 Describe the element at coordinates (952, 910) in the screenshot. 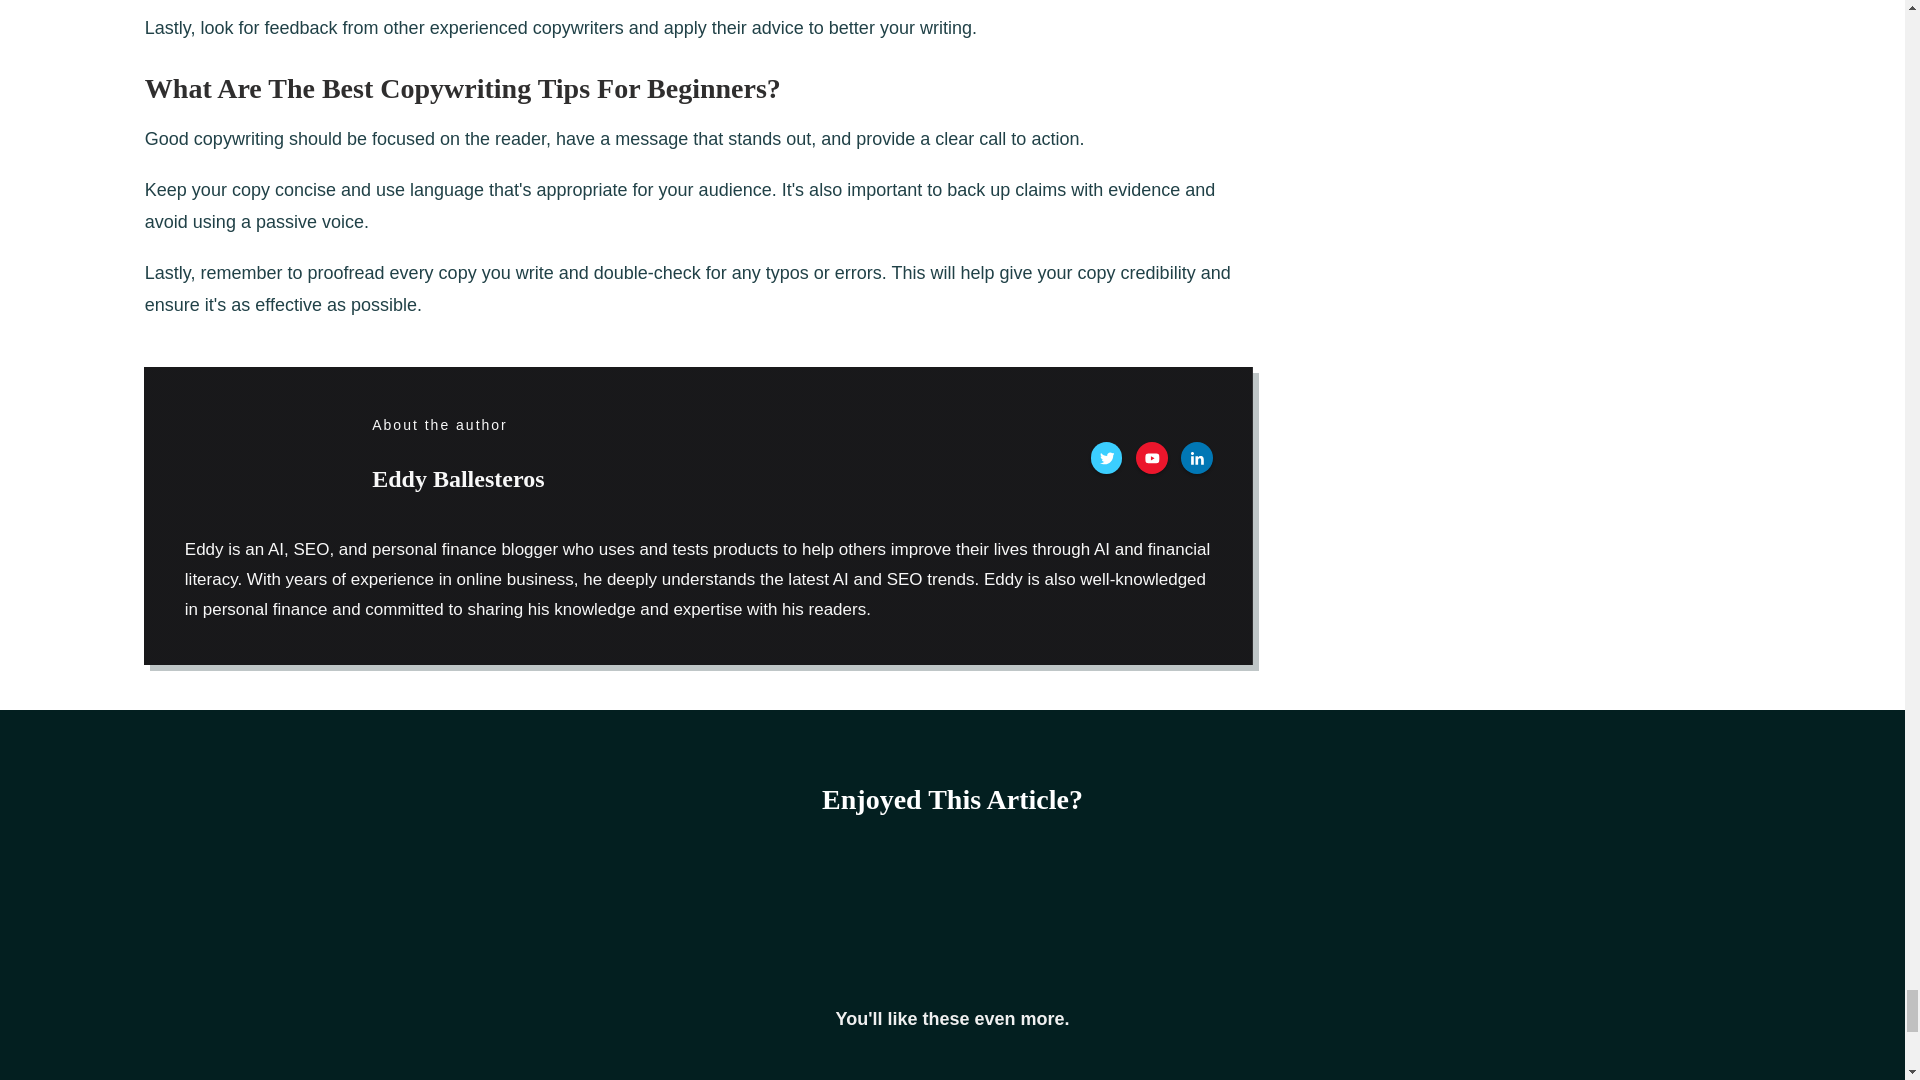

I see `Arrow` at that location.